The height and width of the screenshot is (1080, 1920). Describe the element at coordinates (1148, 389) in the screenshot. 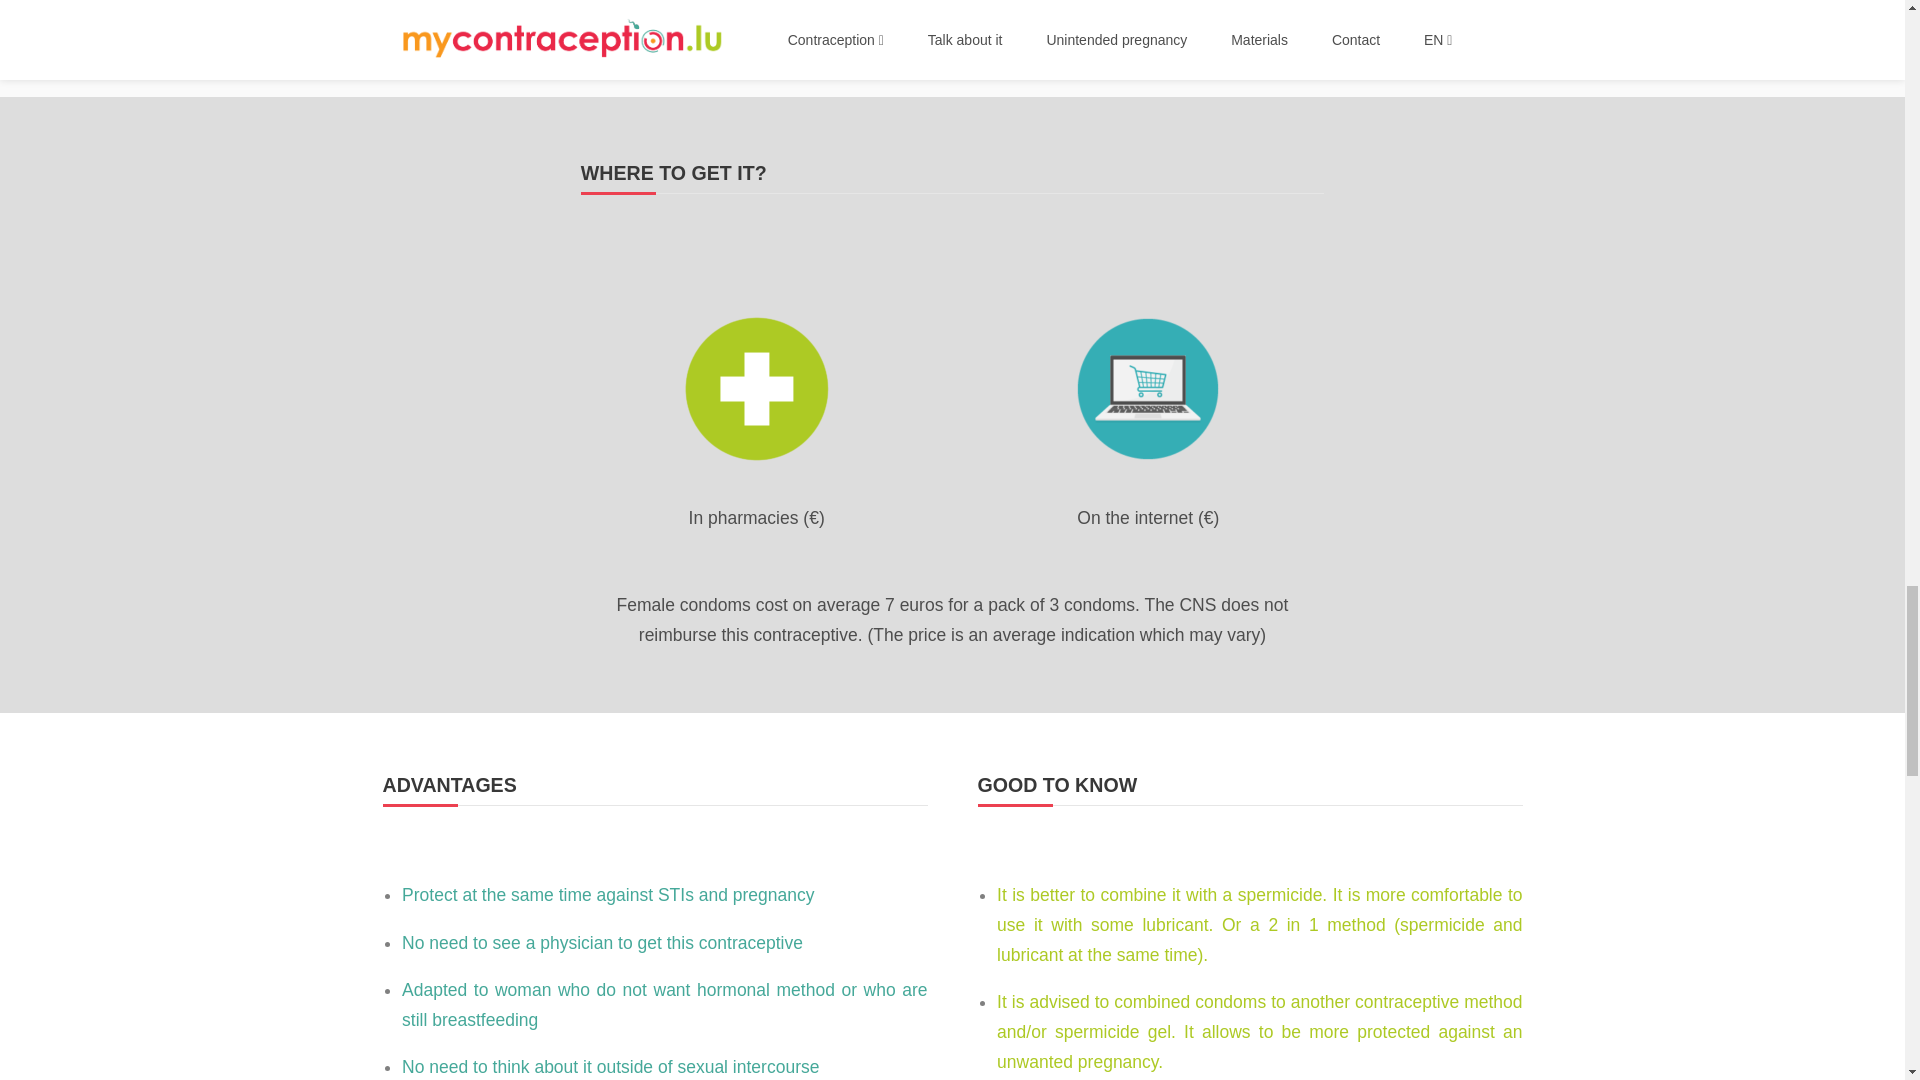

I see `Online-shop` at that location.